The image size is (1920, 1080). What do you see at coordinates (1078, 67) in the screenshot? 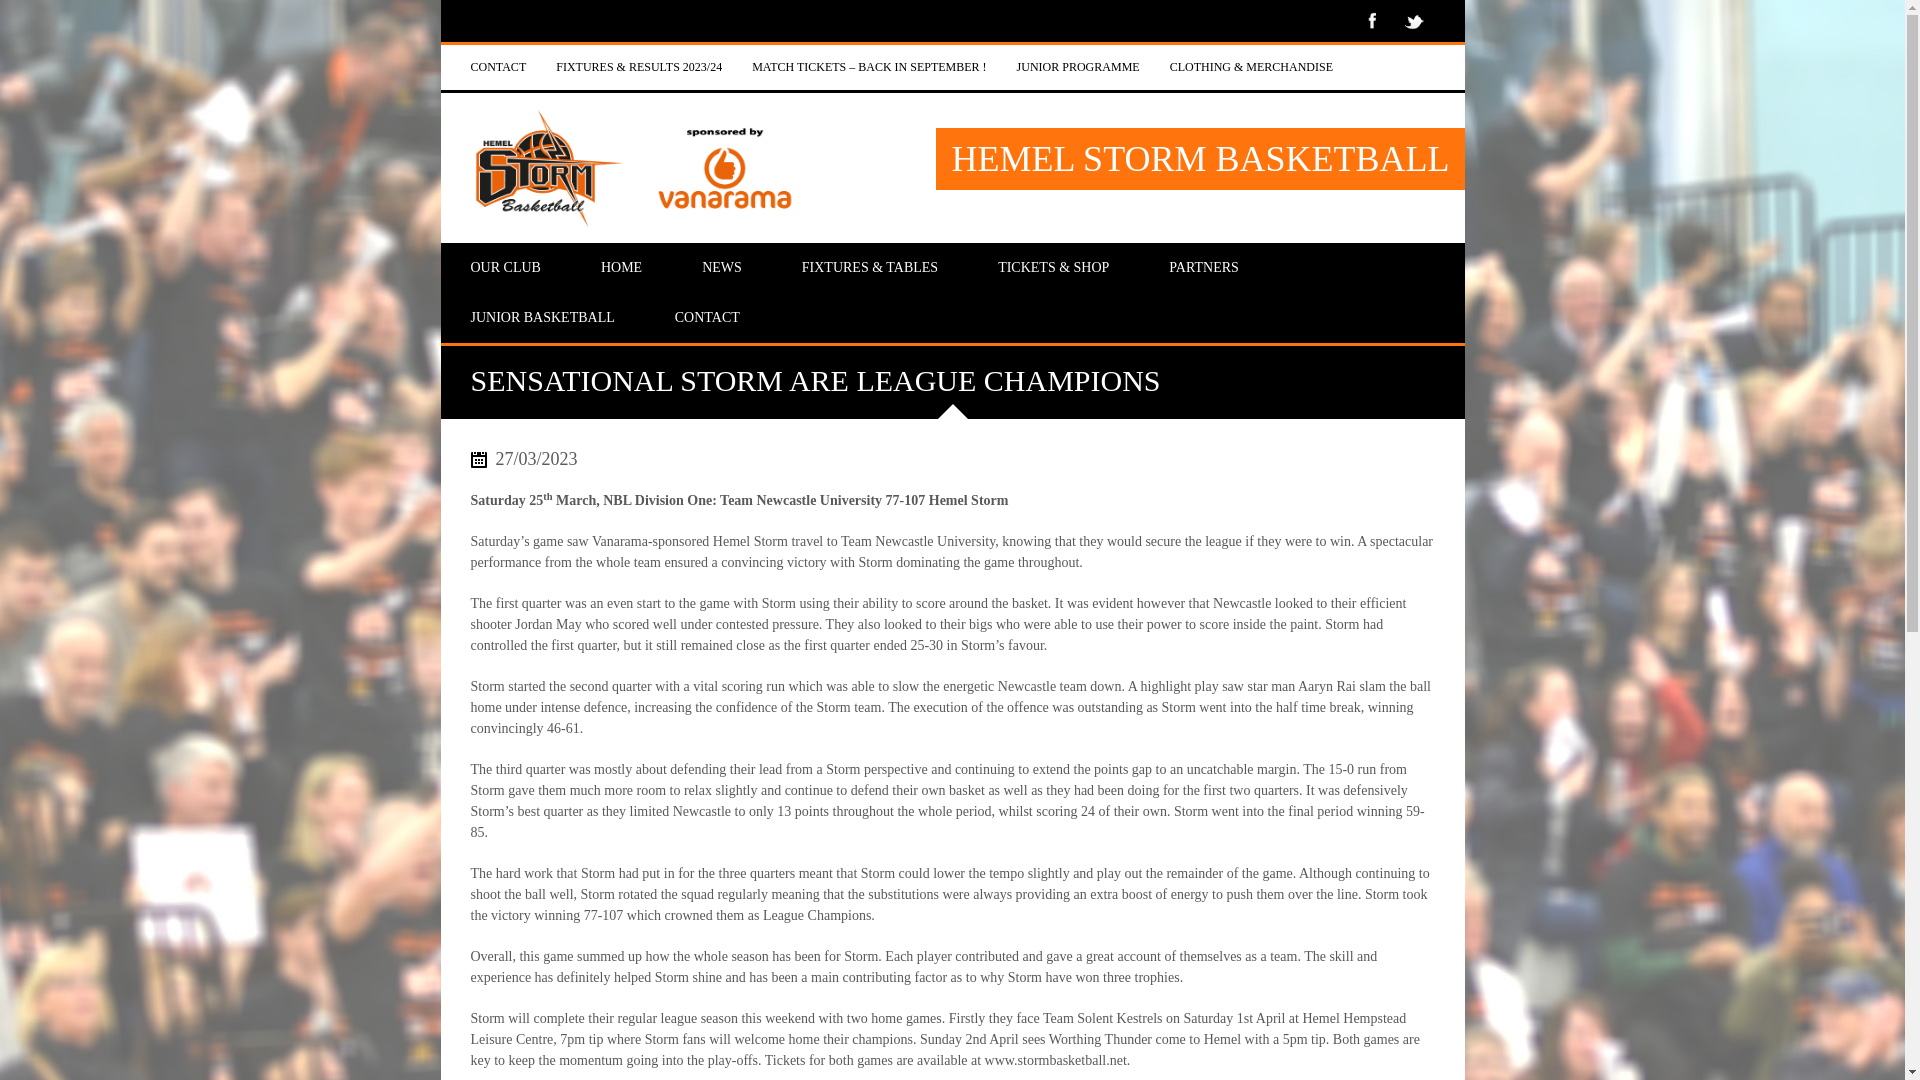
I see `JUNIOR PROGRAMME` at bounding box center [1078, 67].